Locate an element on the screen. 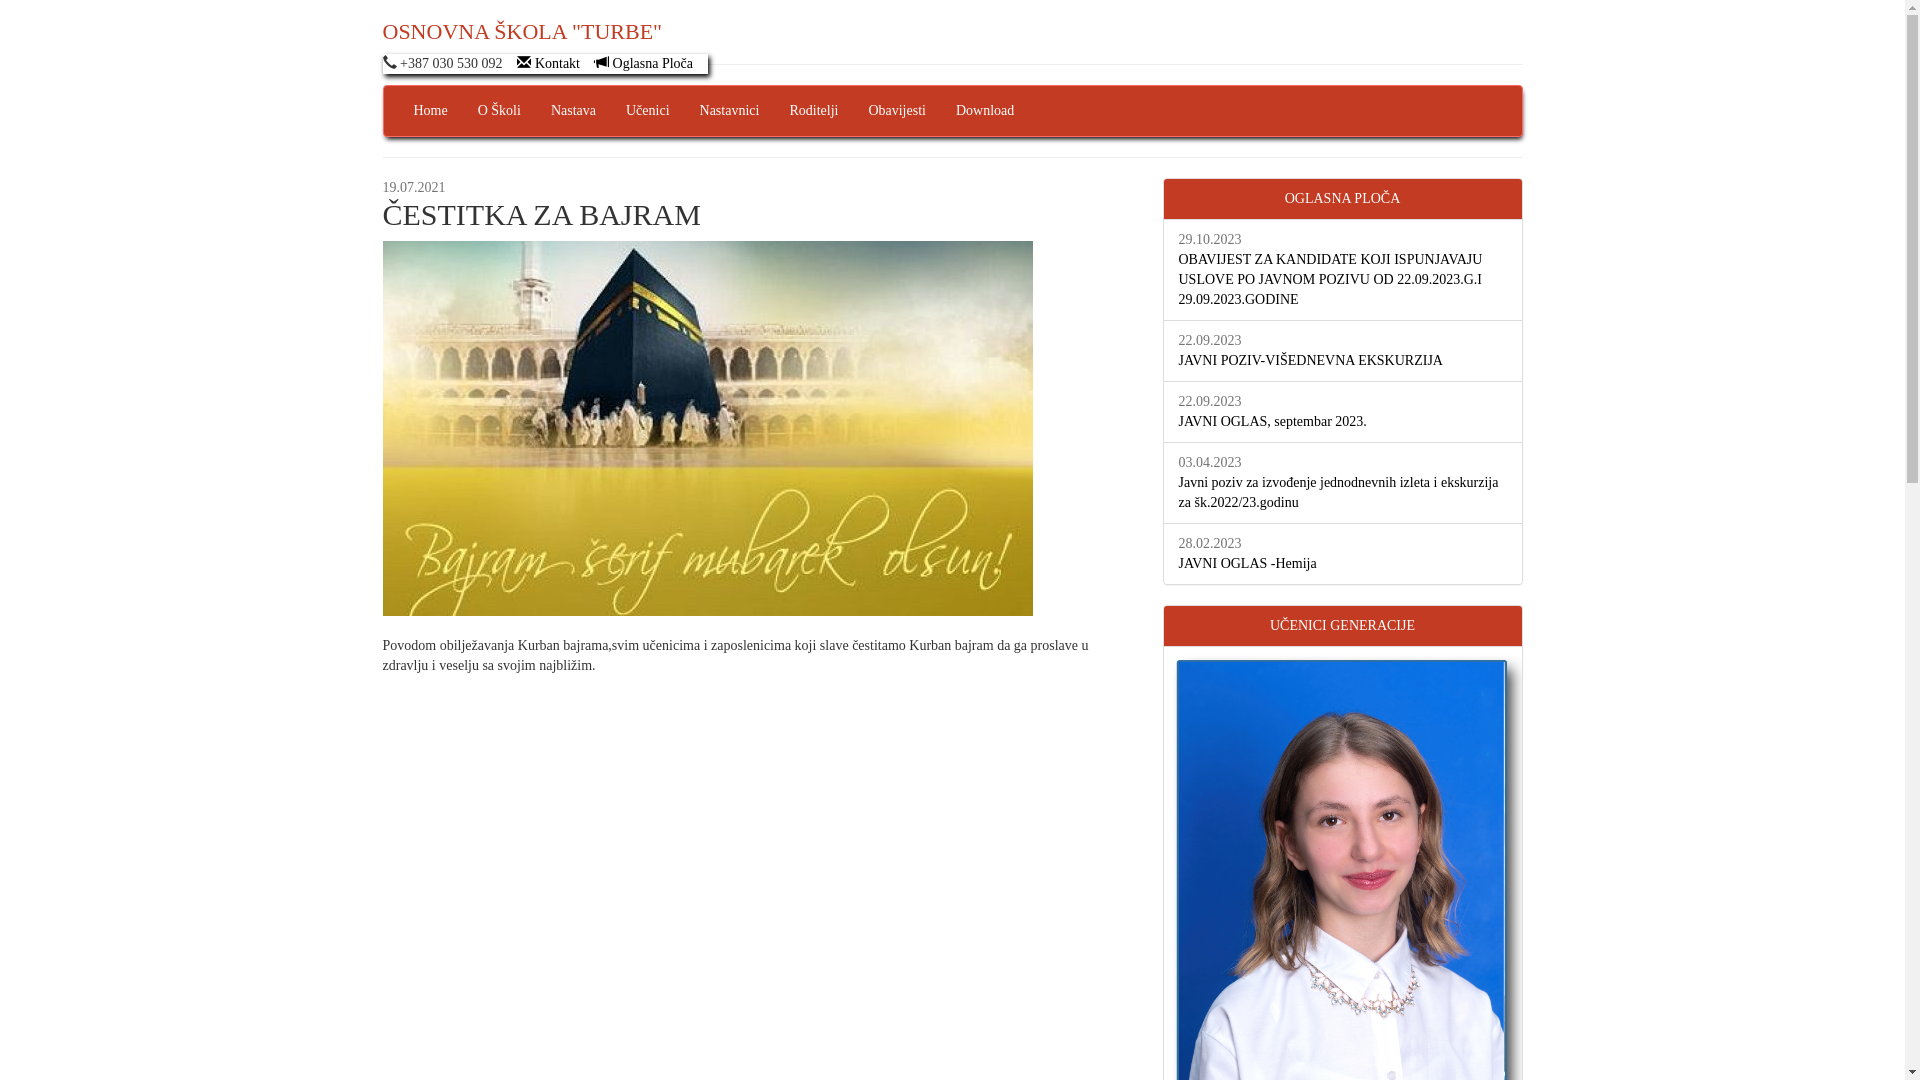 This screenshot has width=1920, height=1080. Home is located at coordinates (430, 111).